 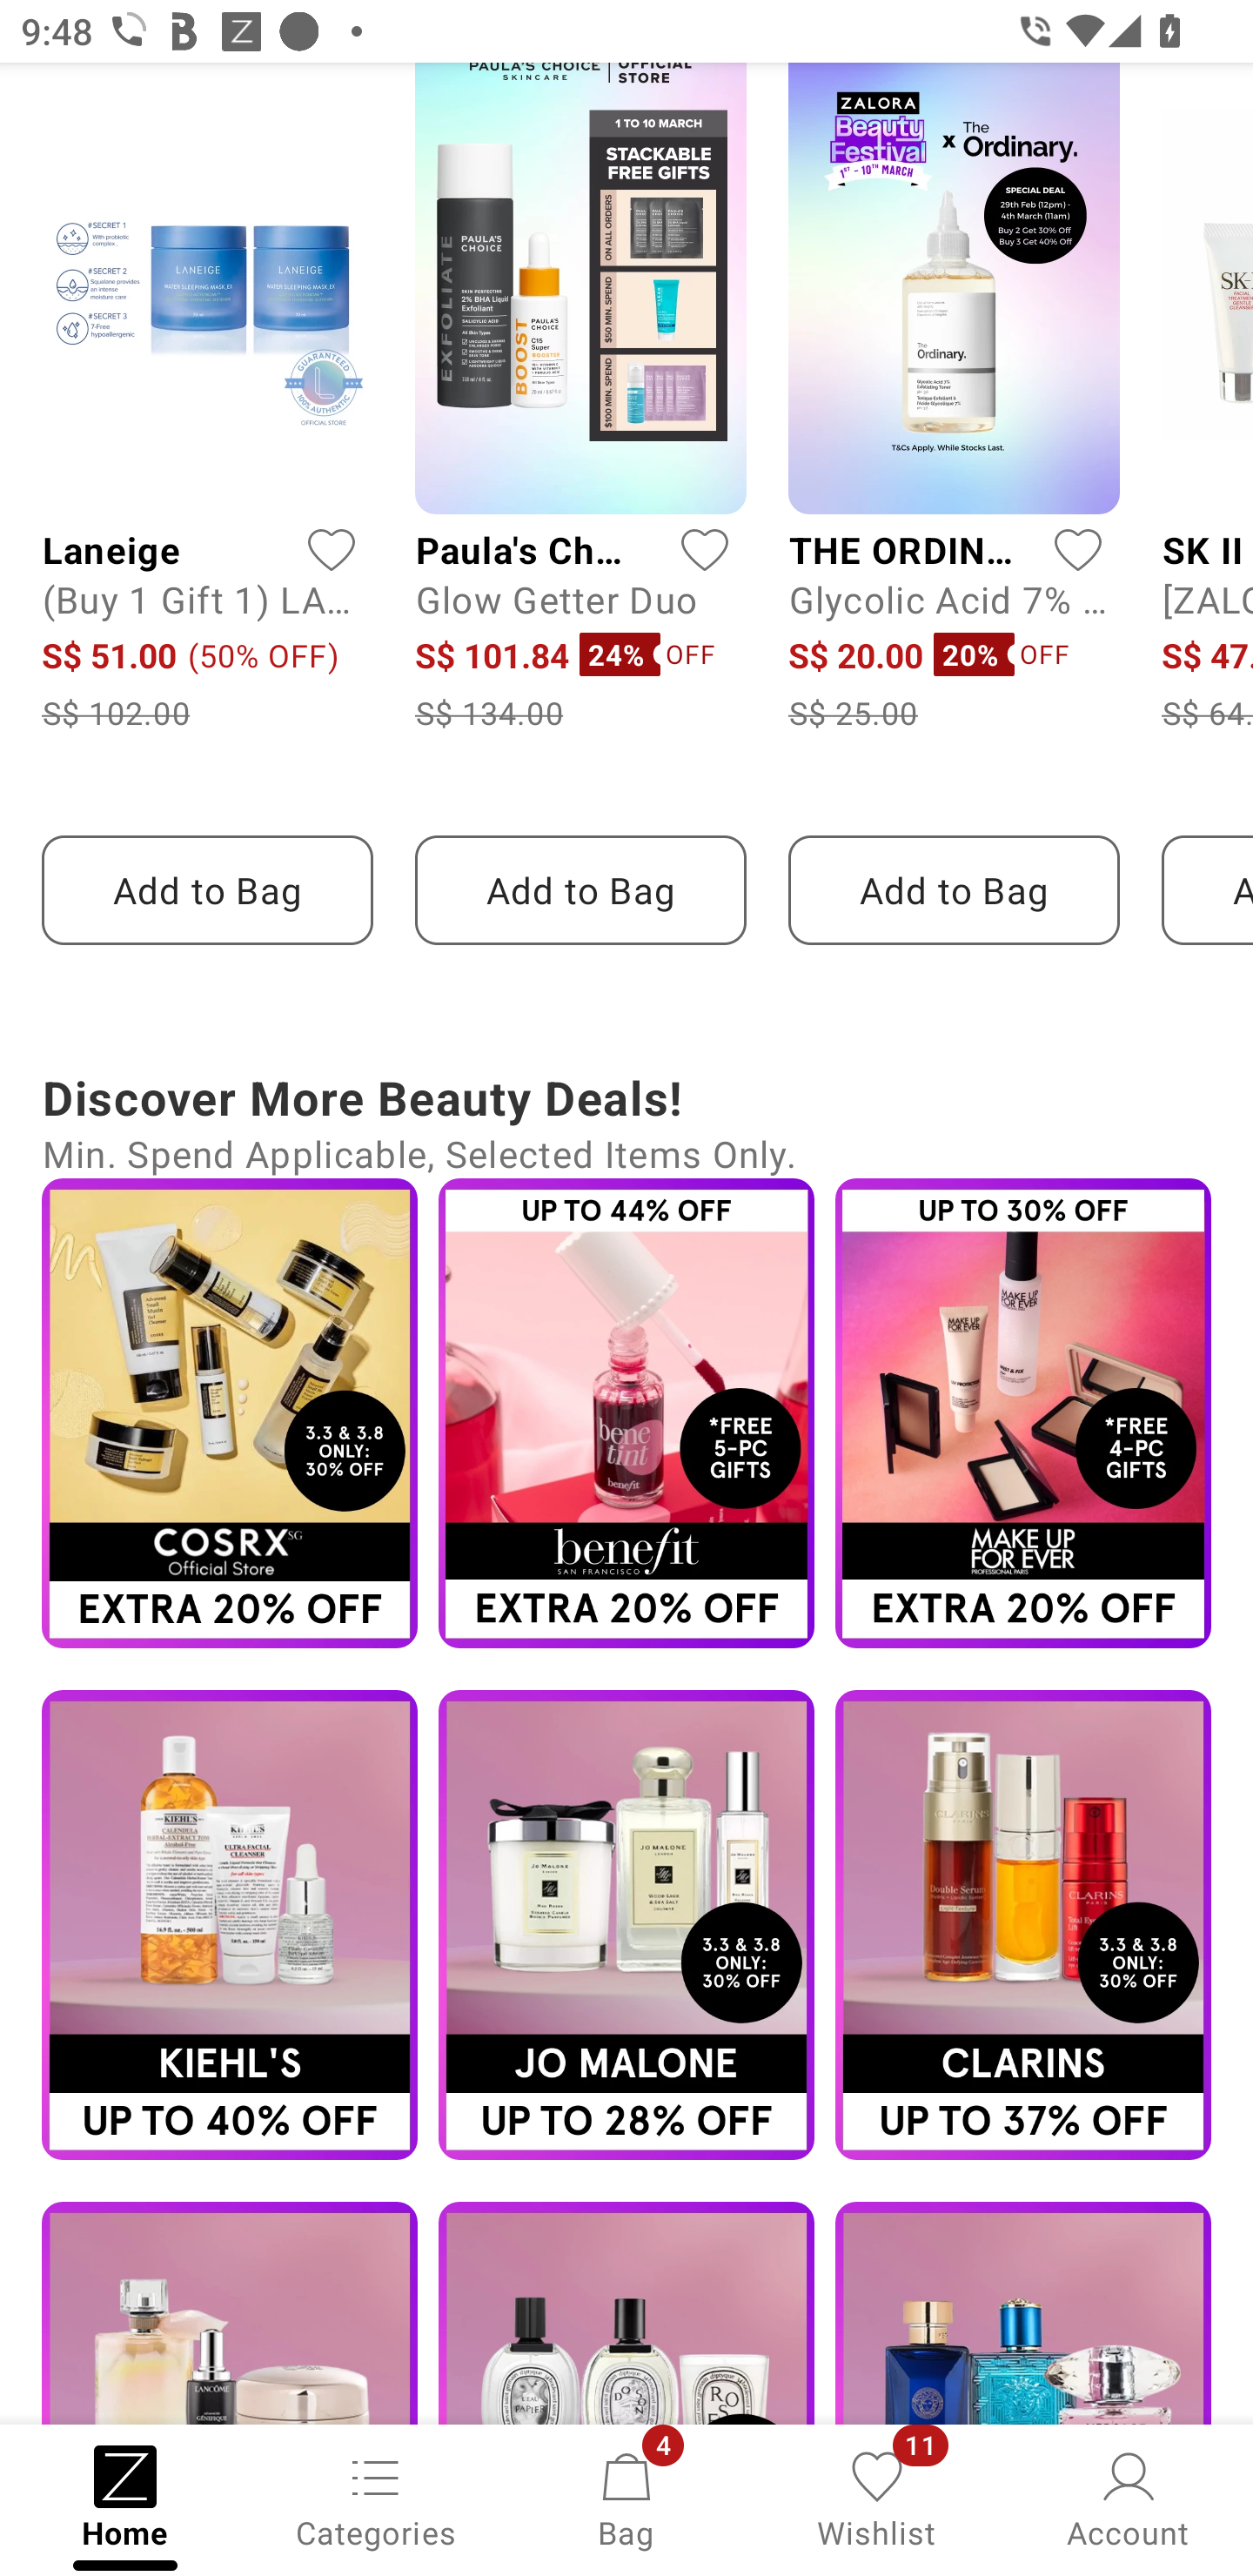 I want to click on Campaign banner, so click(x=1023, y=1925).